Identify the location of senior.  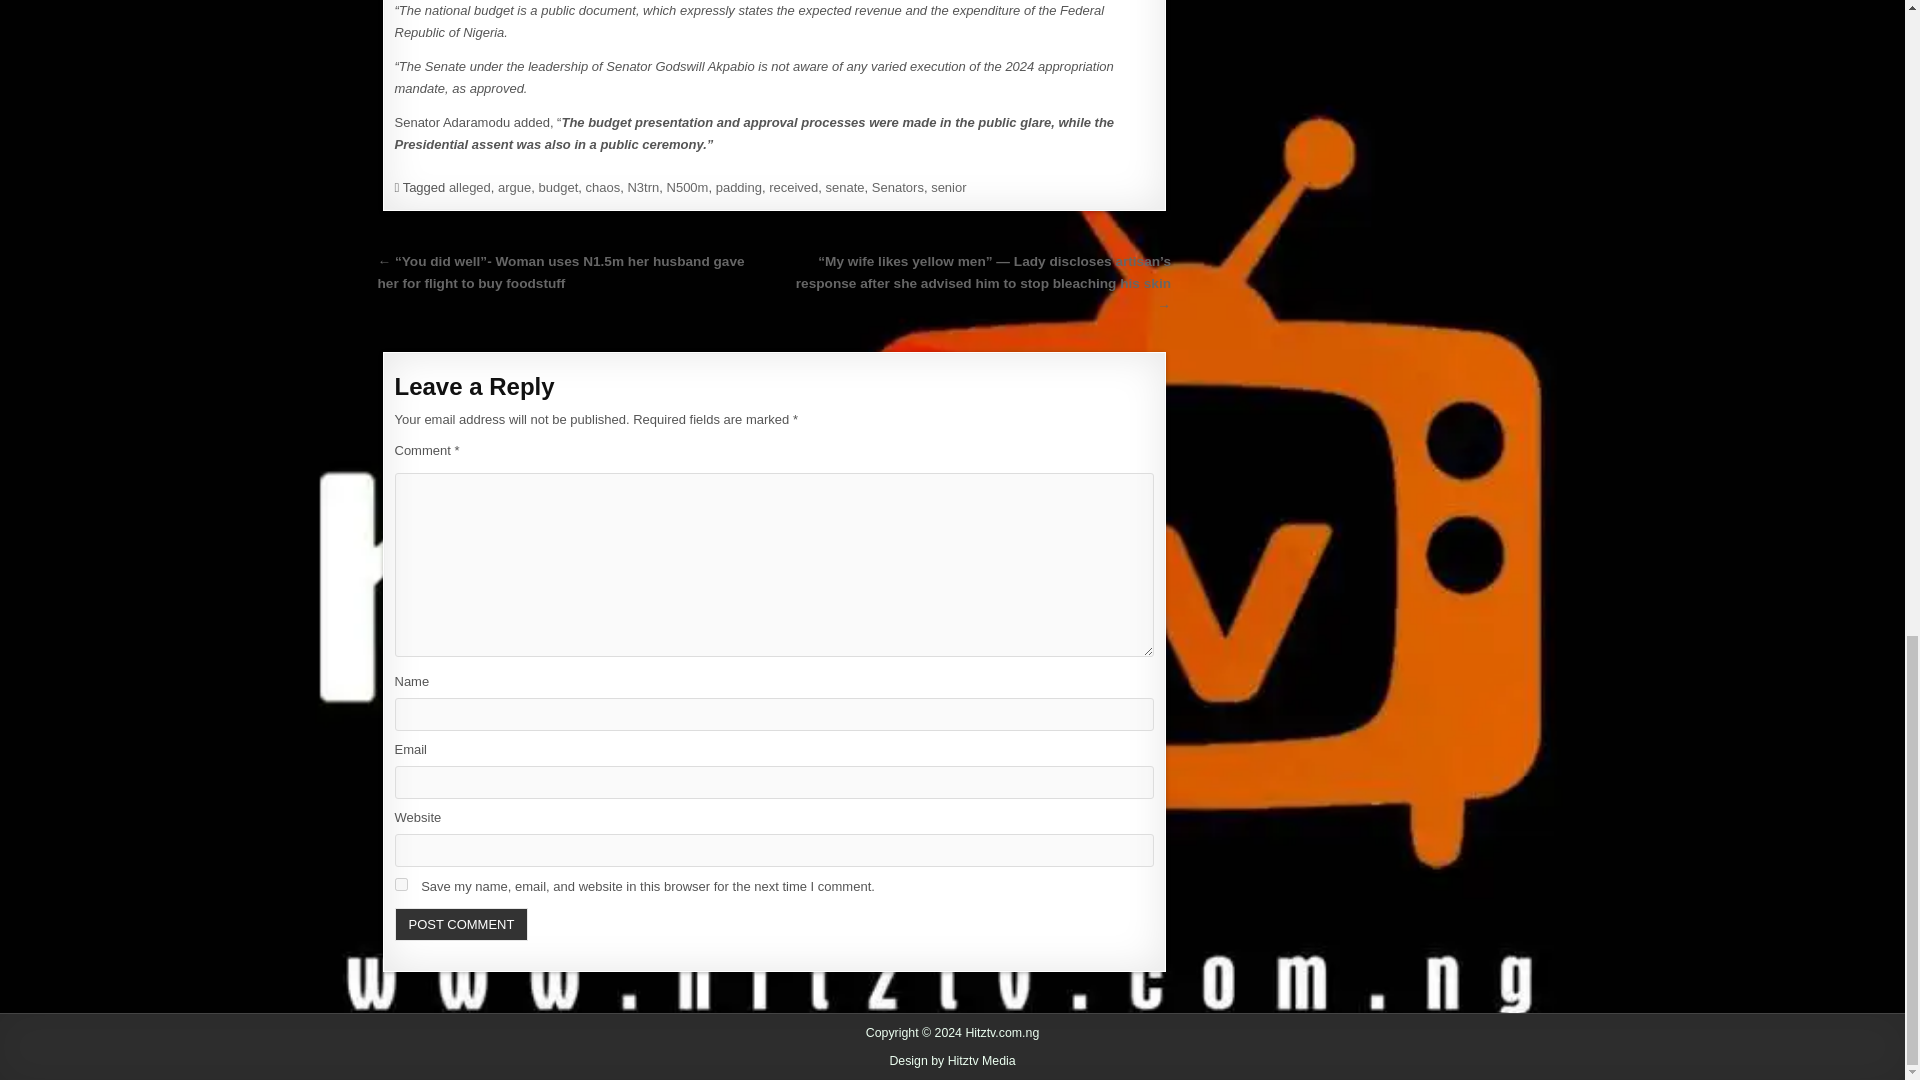
(948, 188).